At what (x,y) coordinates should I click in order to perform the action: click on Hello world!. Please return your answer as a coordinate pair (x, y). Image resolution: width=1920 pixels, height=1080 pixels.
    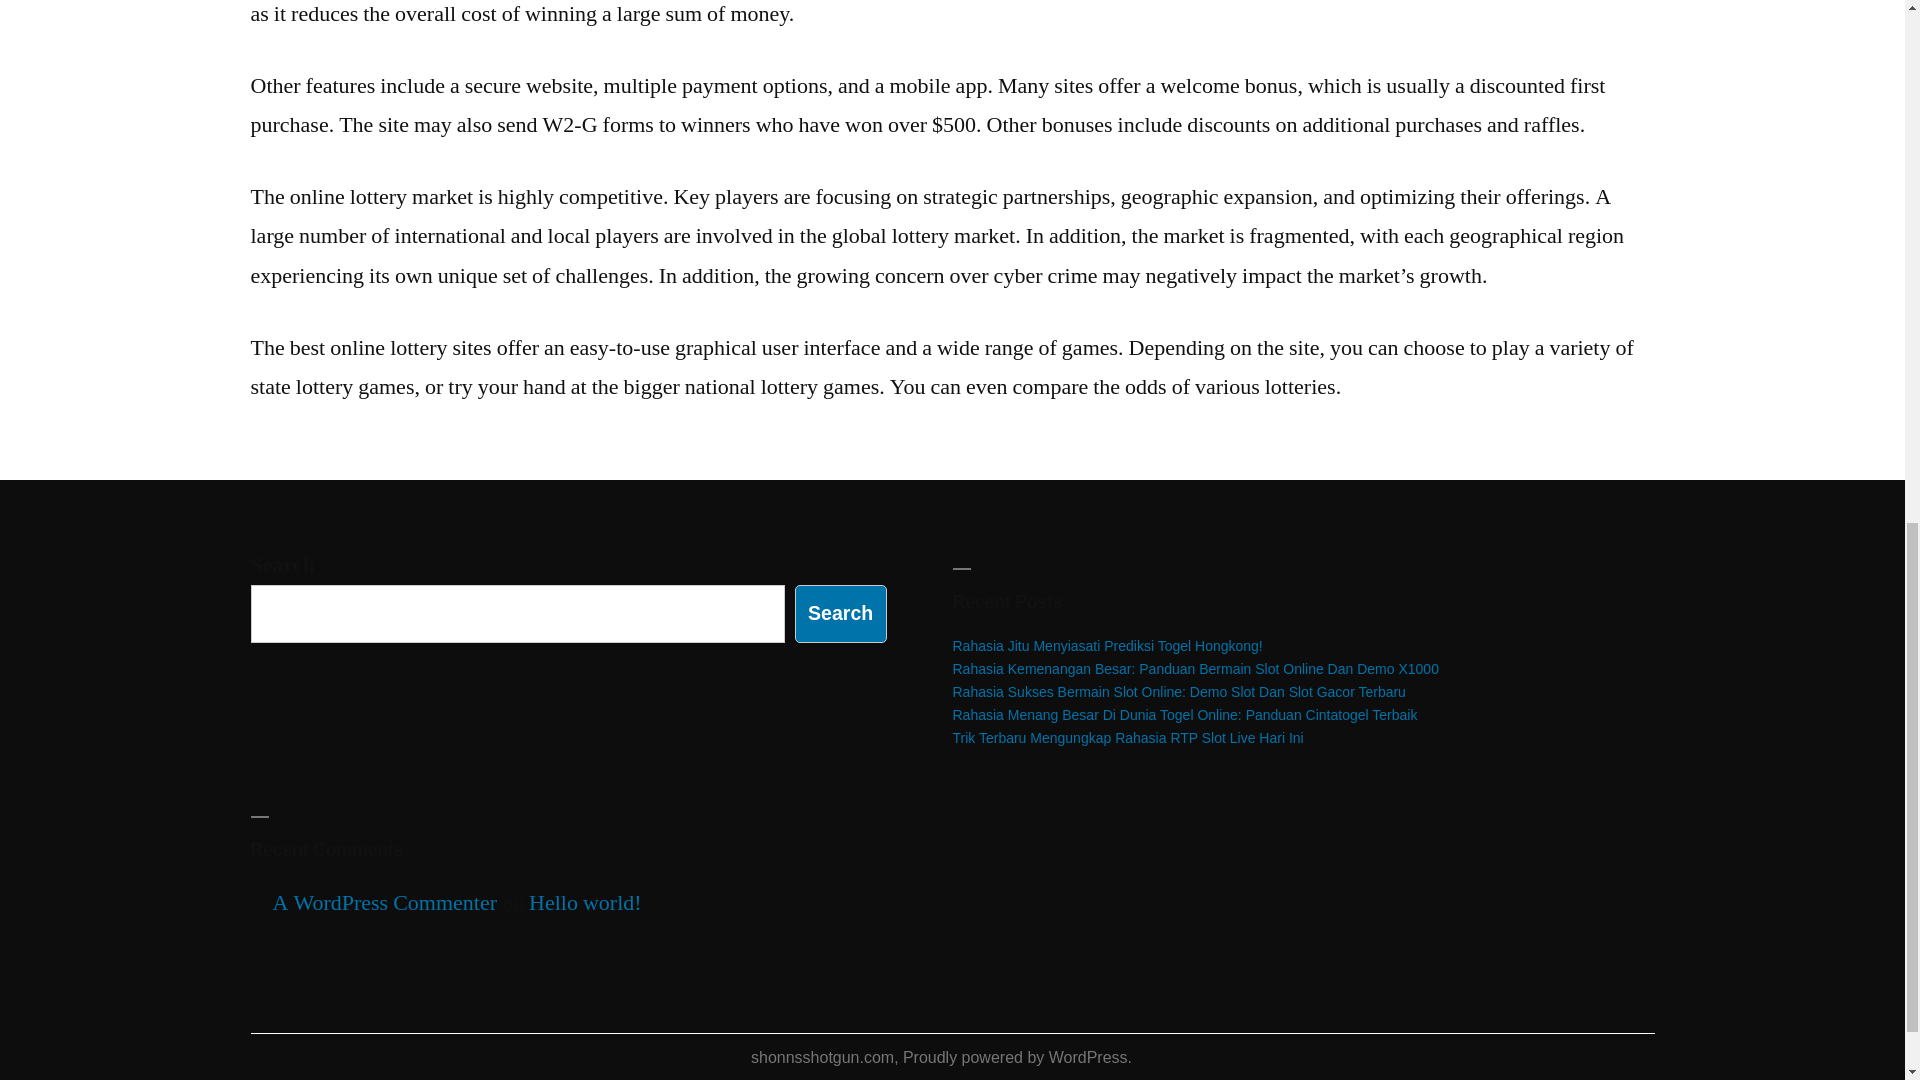
    Looking at the image, I should click on (585, 902).